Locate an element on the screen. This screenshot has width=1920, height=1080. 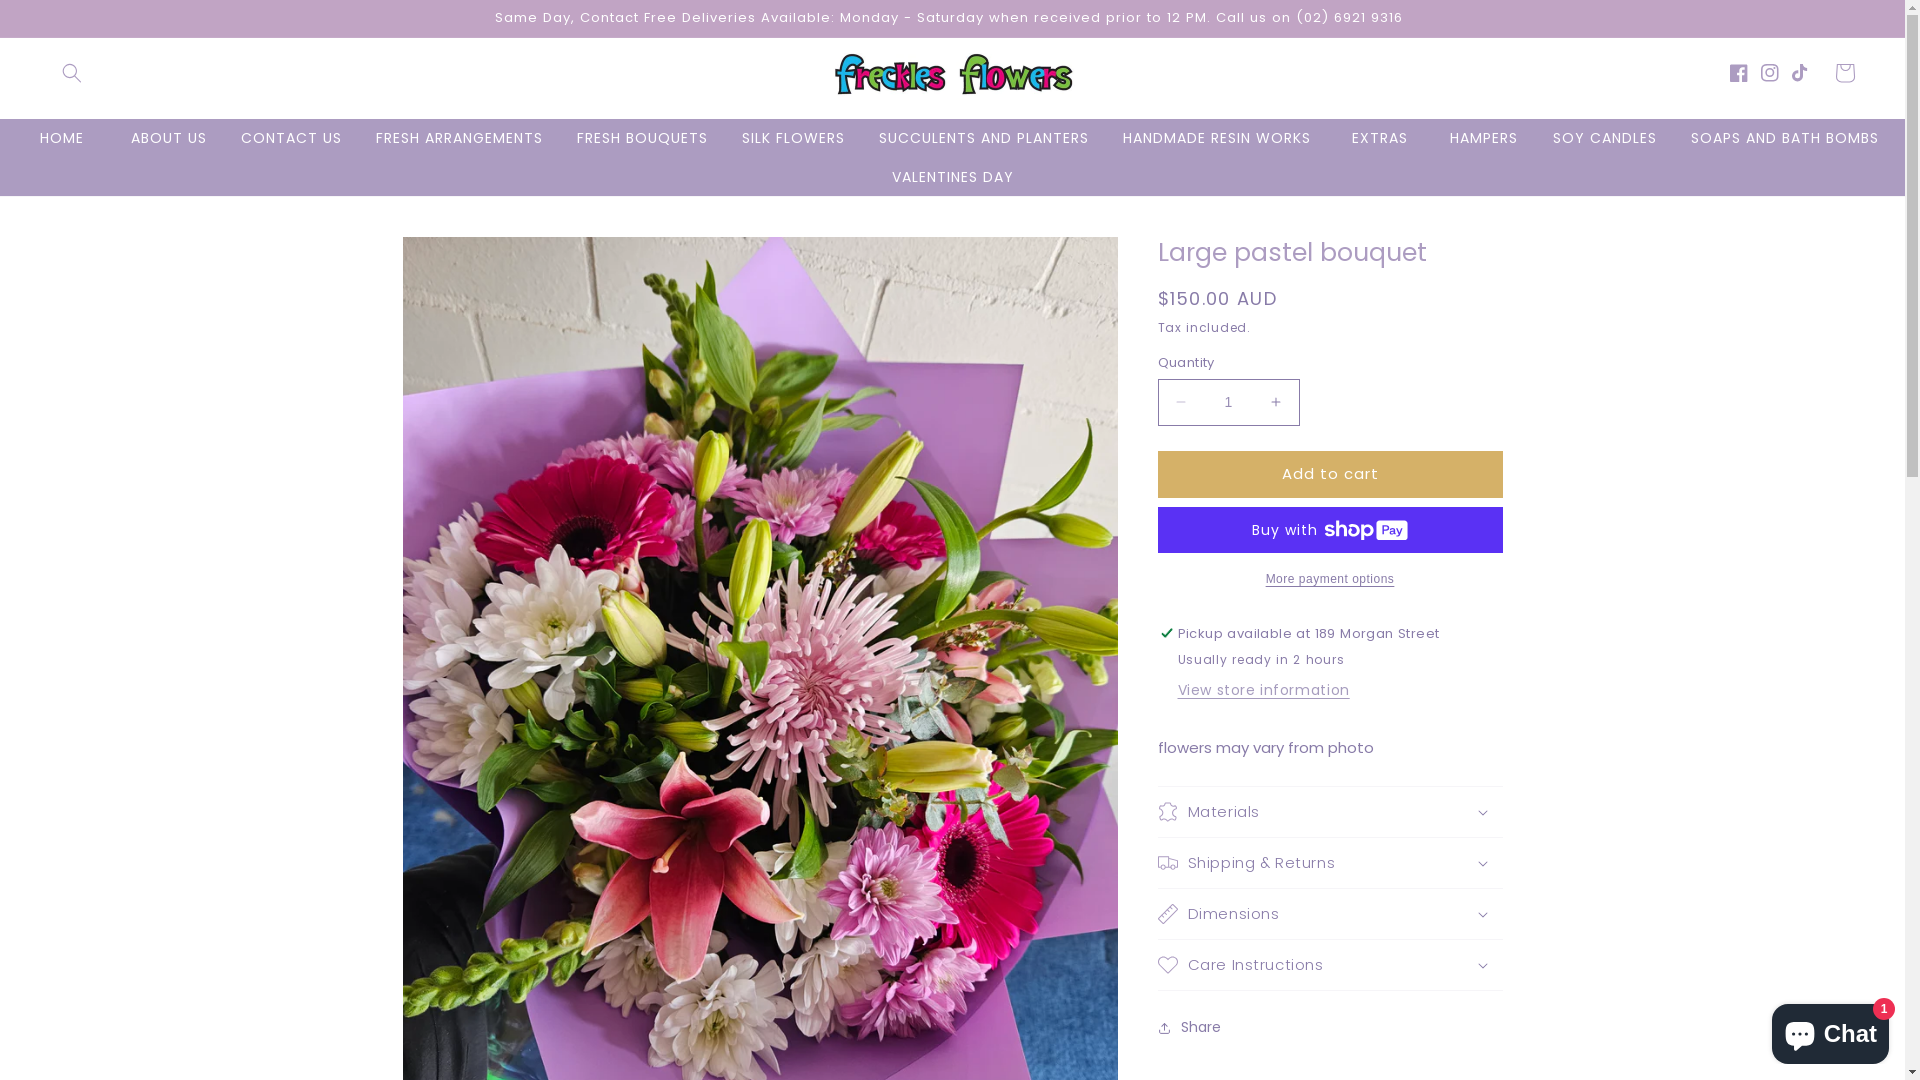
Cart is located at coordinates (1845, 73).